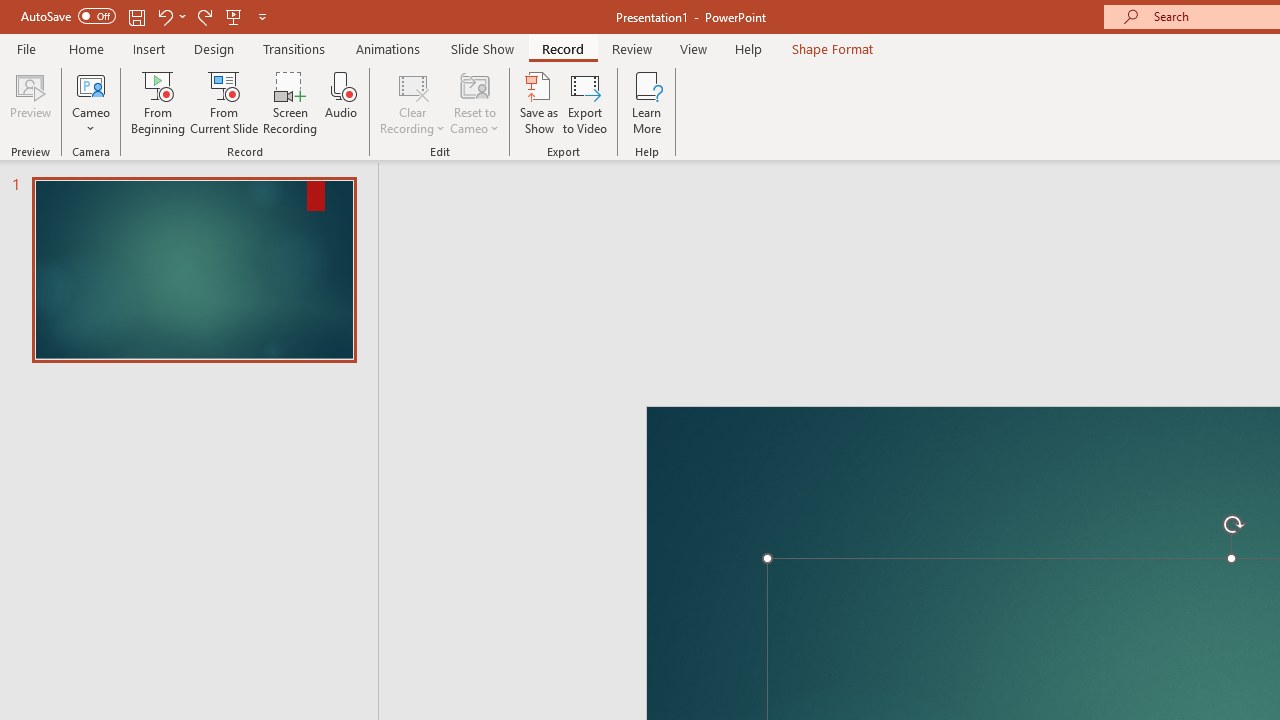  What do you see at coordinates (158, 102) in the screenshot?
I see `From Beginning...` at bounding box center [158, 102].